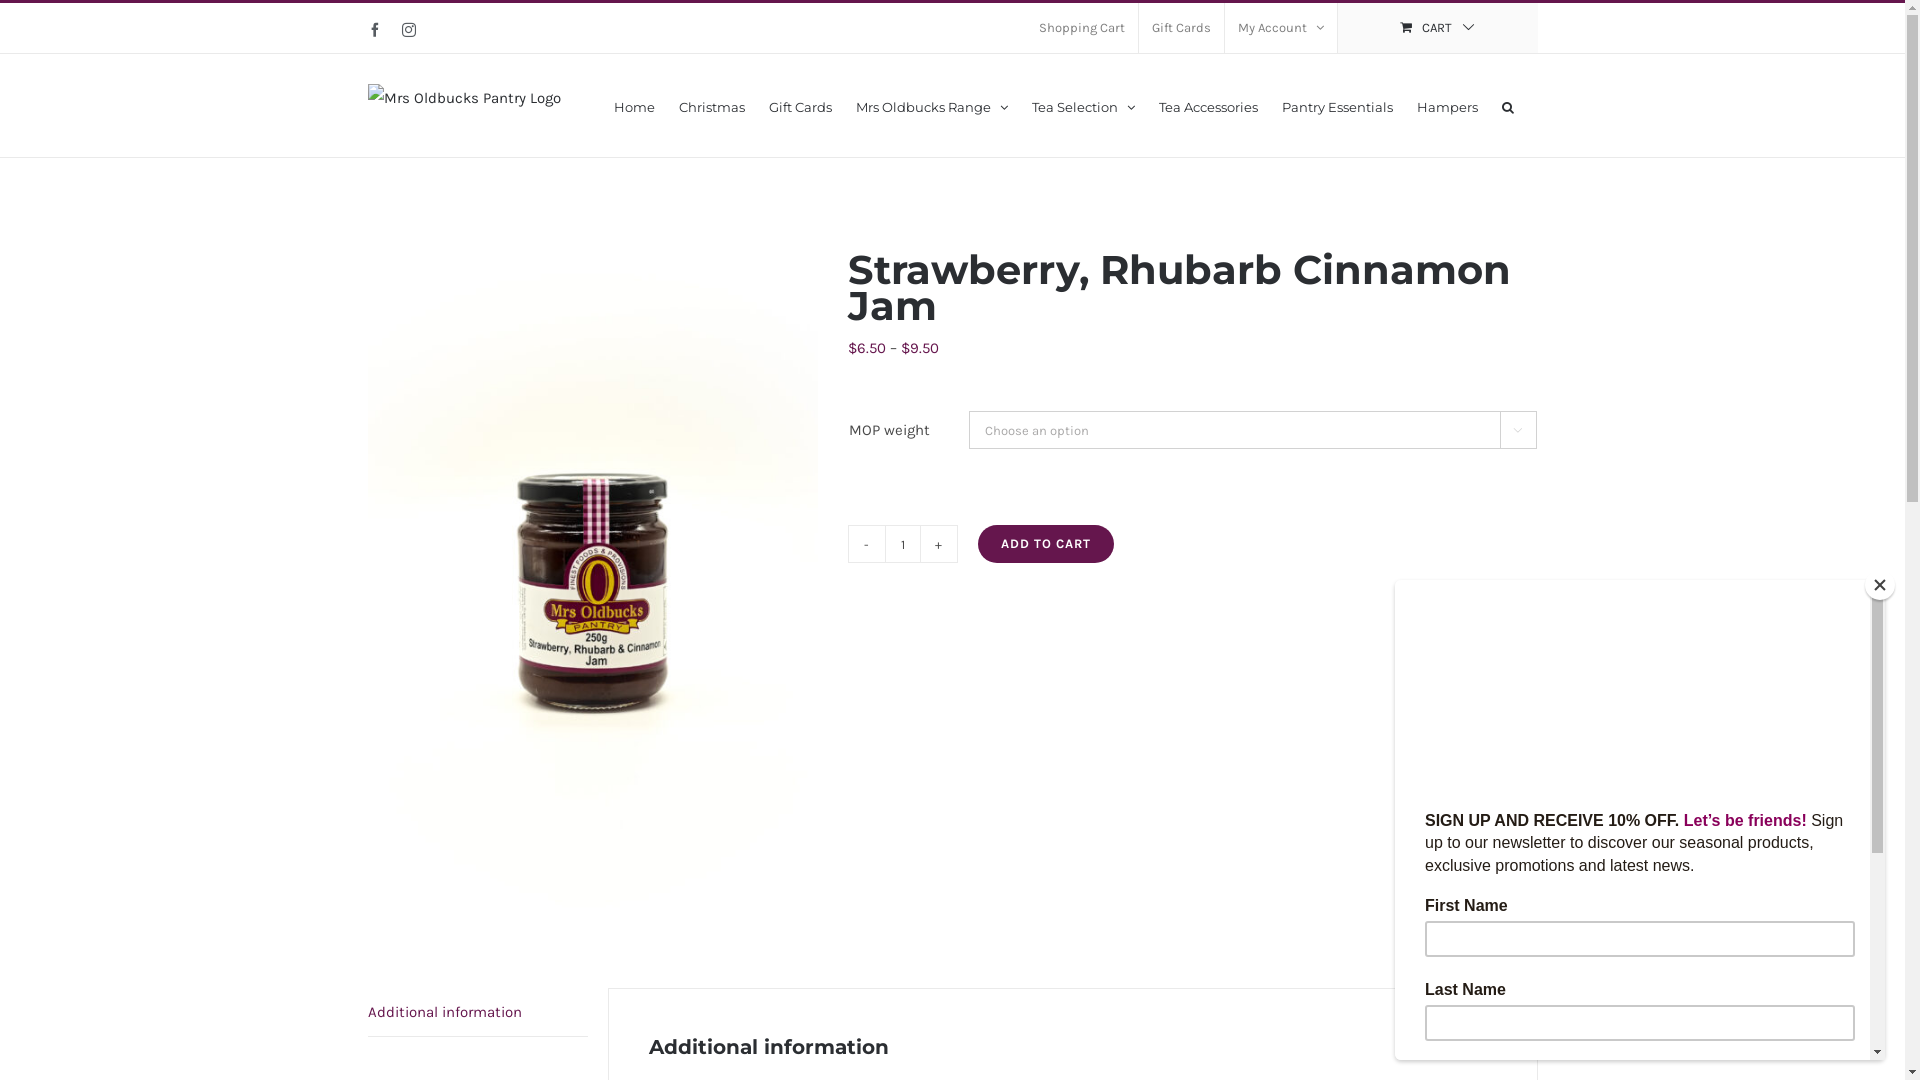 The image size is (1920, 1080). What do you see at coordinates (1082, 28) in the screenshot?
I see `Shopping Cart` at bounding box center [1082, 28].